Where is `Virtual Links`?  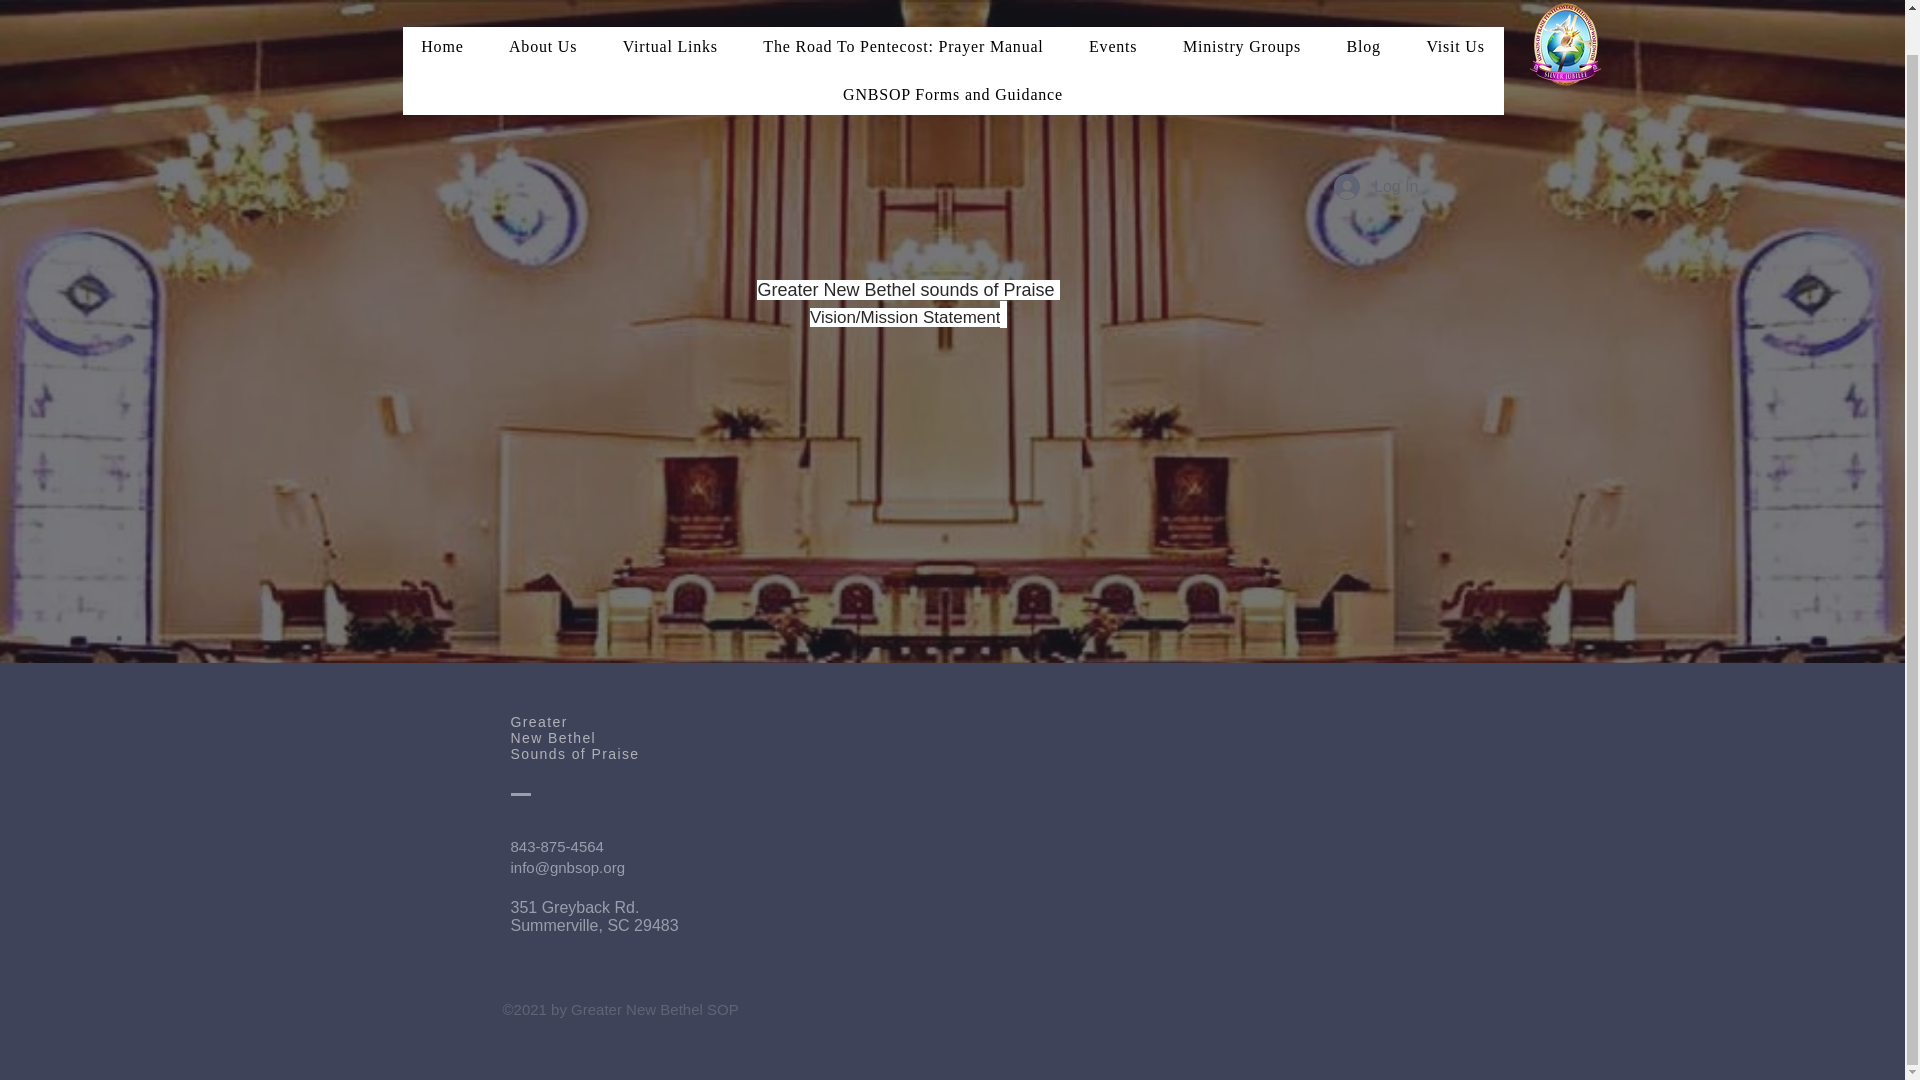
Virtual Links is located at coordinates (670, 12).